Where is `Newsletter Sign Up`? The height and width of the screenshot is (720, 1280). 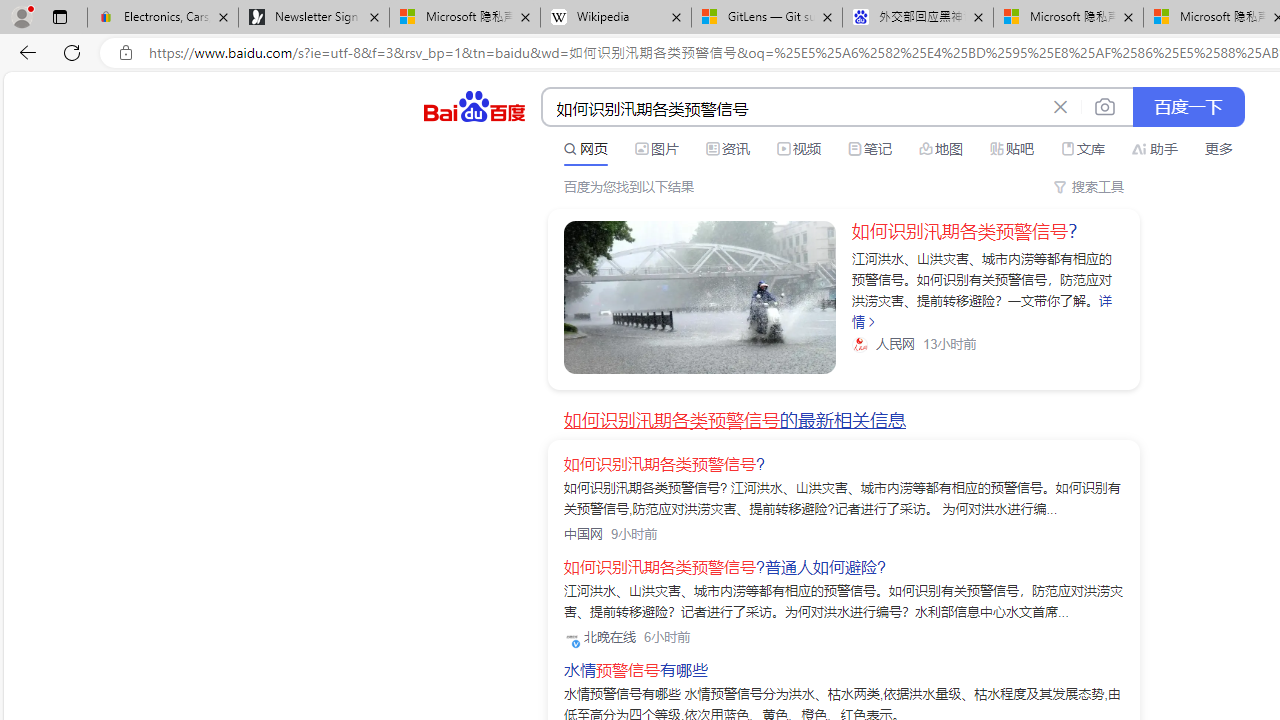
Newsletter Sign Up is located at coordinates (314, 18).